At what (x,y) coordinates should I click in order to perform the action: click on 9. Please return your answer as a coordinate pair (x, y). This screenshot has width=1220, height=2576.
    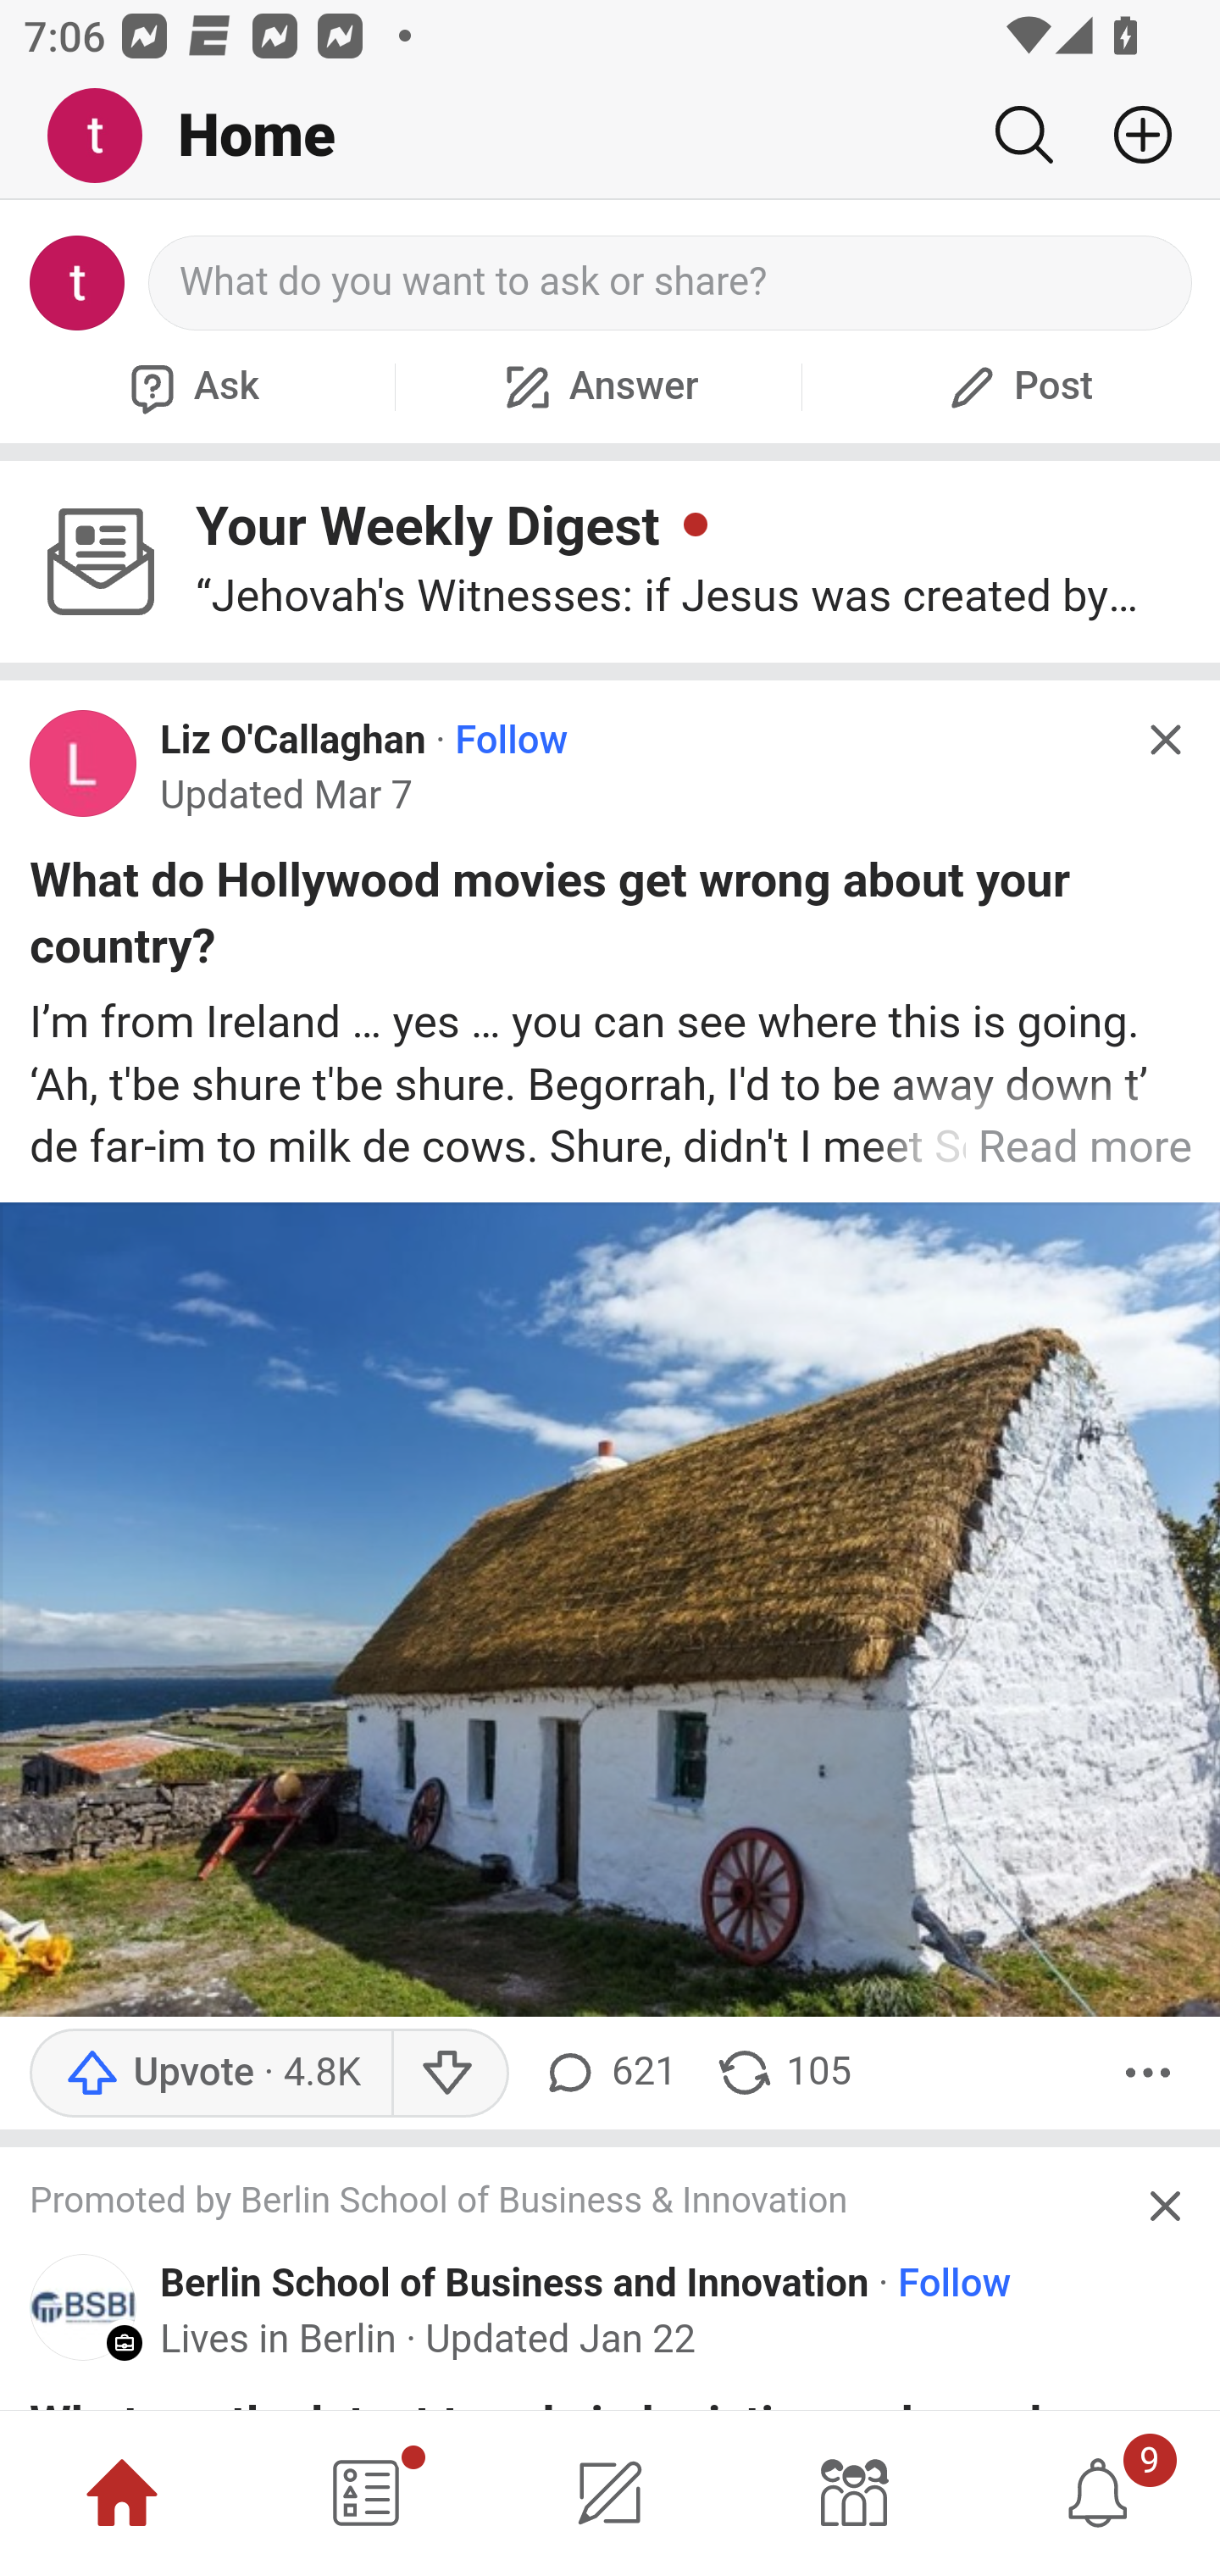
    Looking at the image, I should click on (1098, 2493).